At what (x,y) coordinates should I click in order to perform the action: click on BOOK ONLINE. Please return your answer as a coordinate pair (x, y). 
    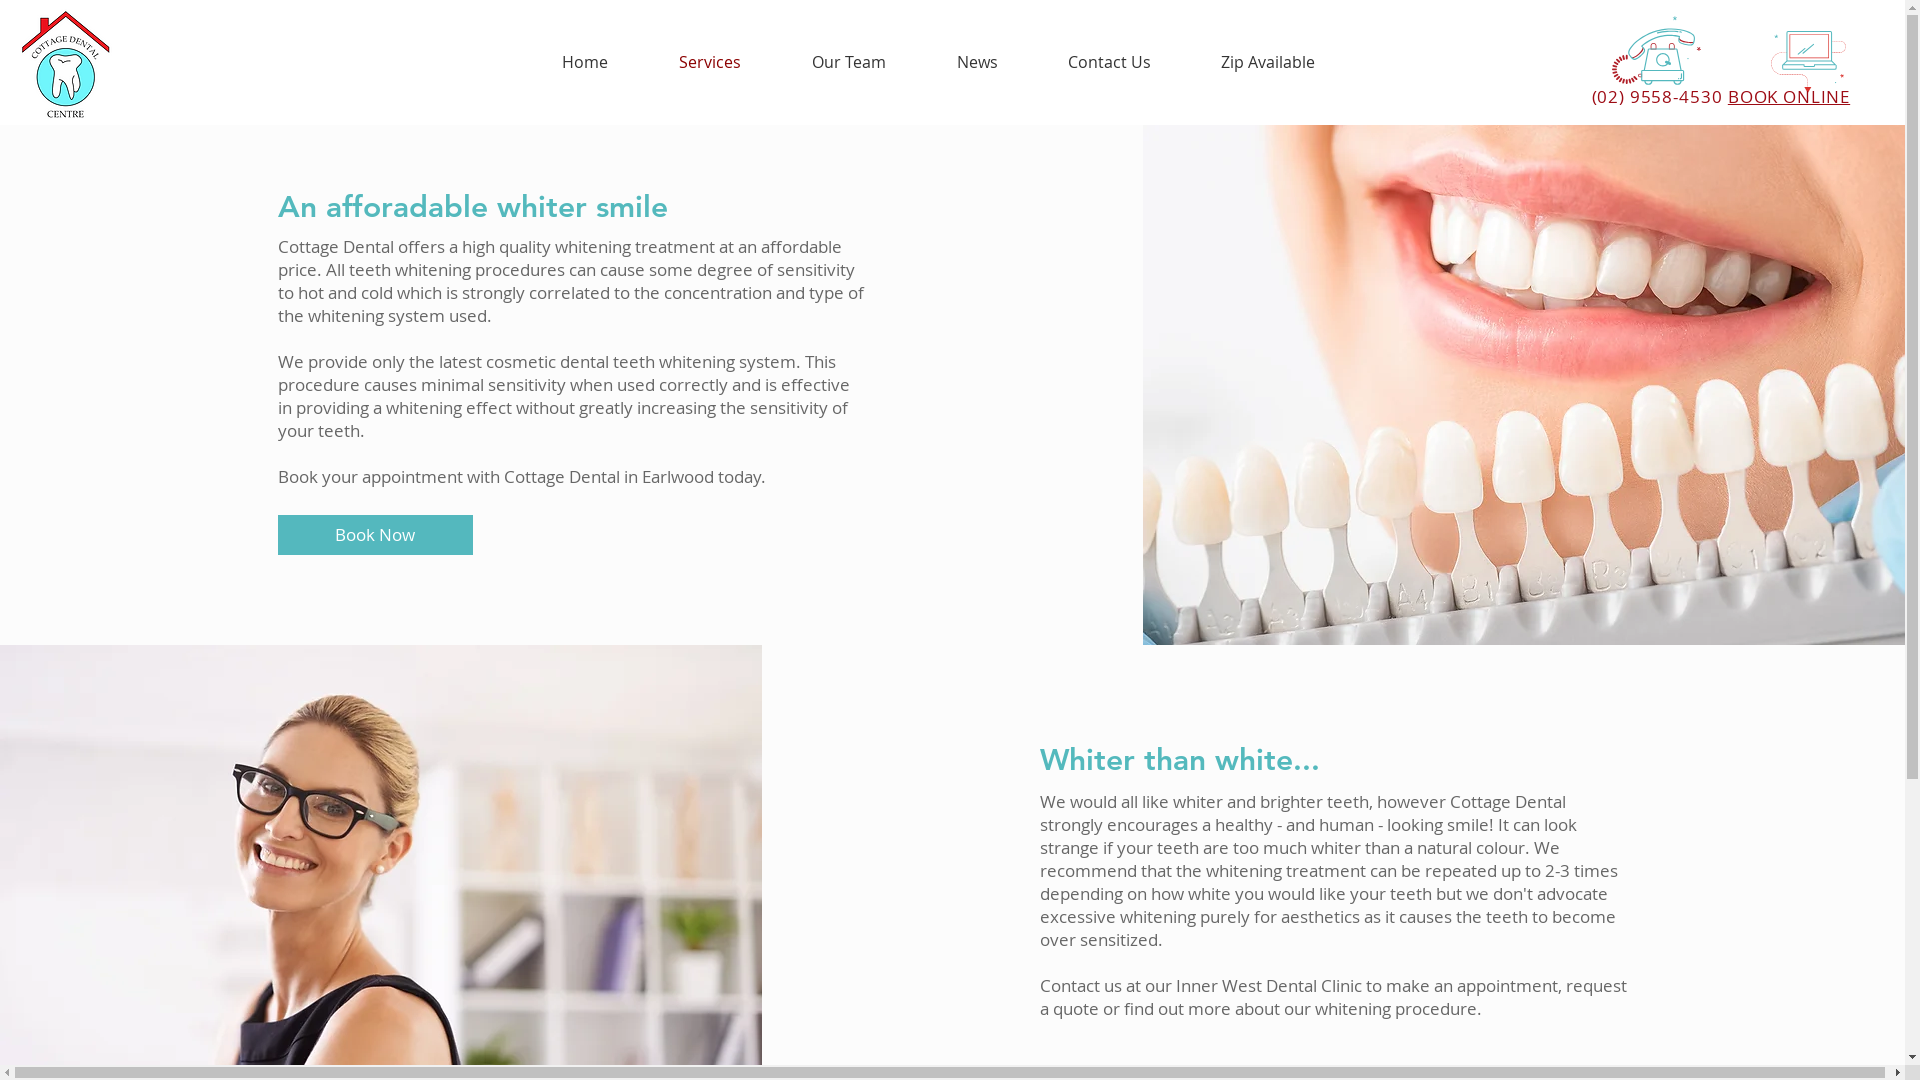
    Looking at the image, I should click on (1642, 98).